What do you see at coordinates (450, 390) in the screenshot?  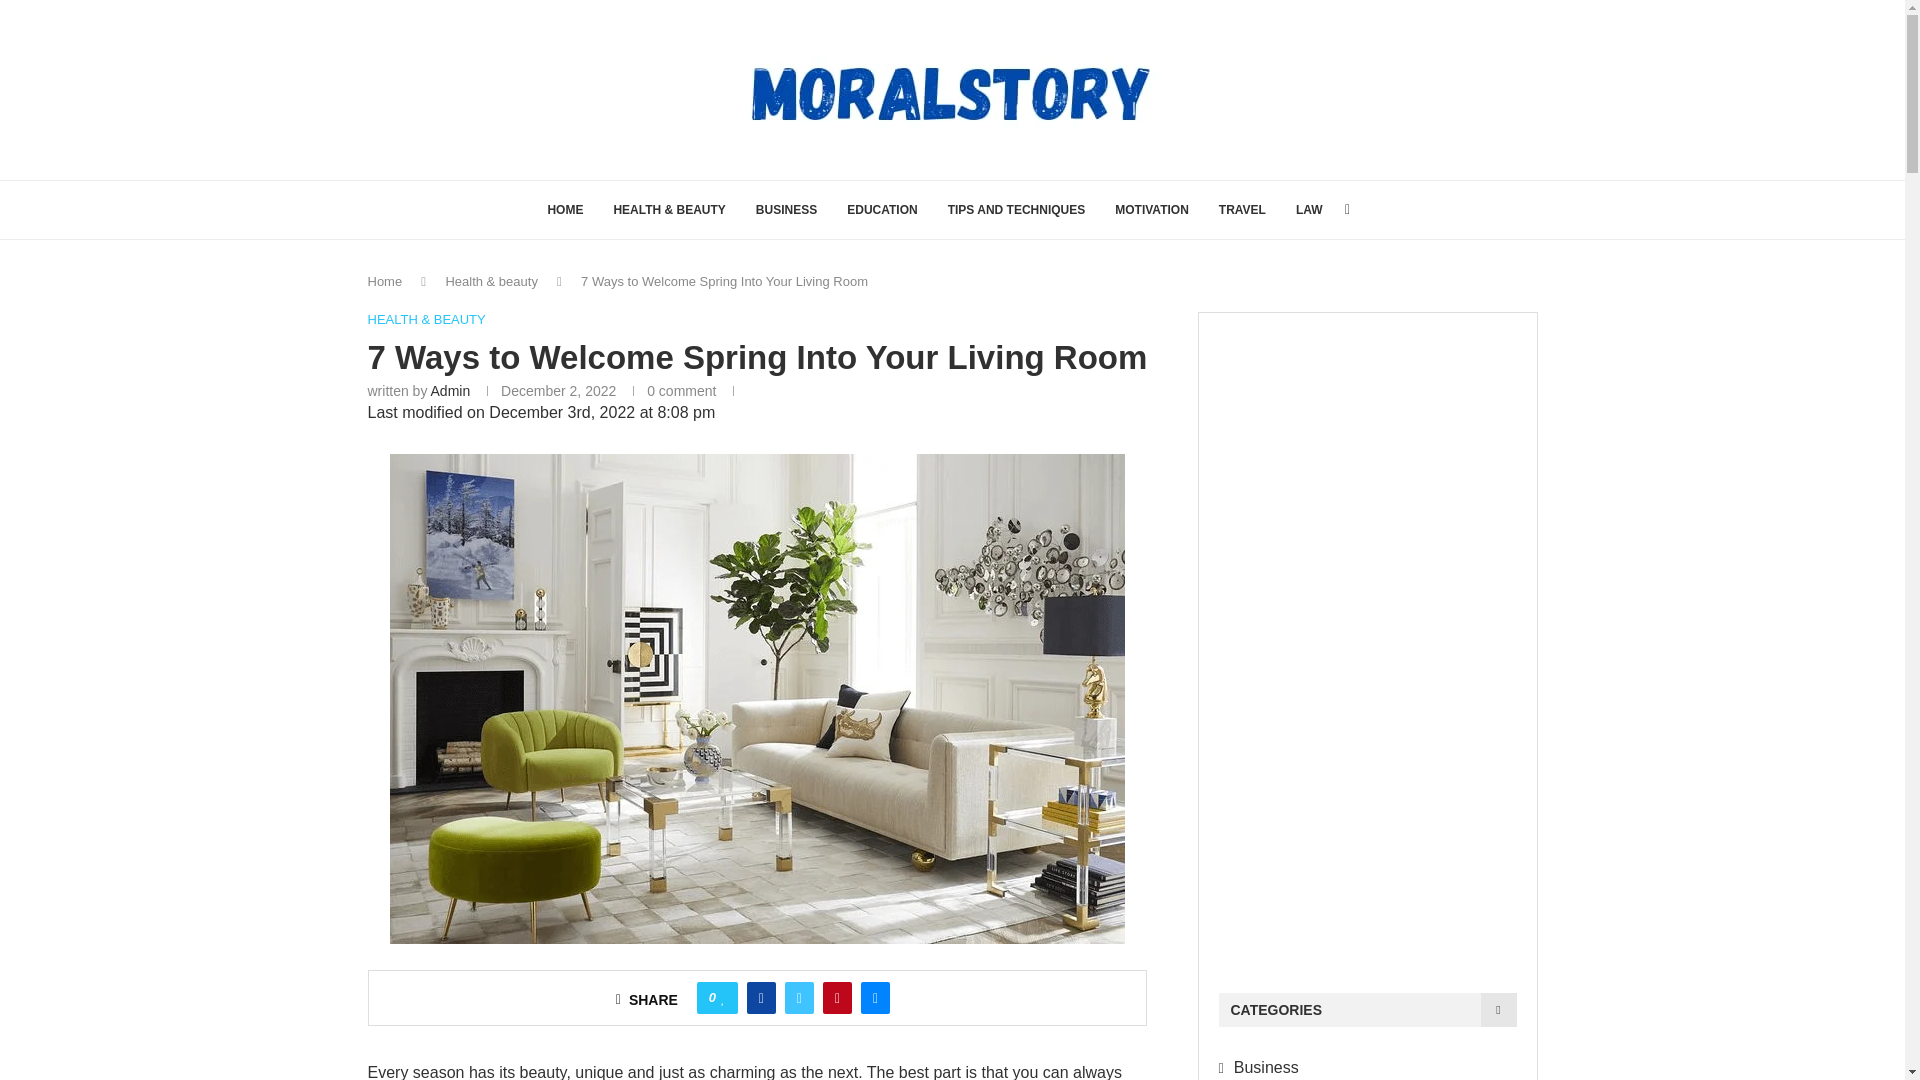 I see `Admin` at bounding box center [450, 390].